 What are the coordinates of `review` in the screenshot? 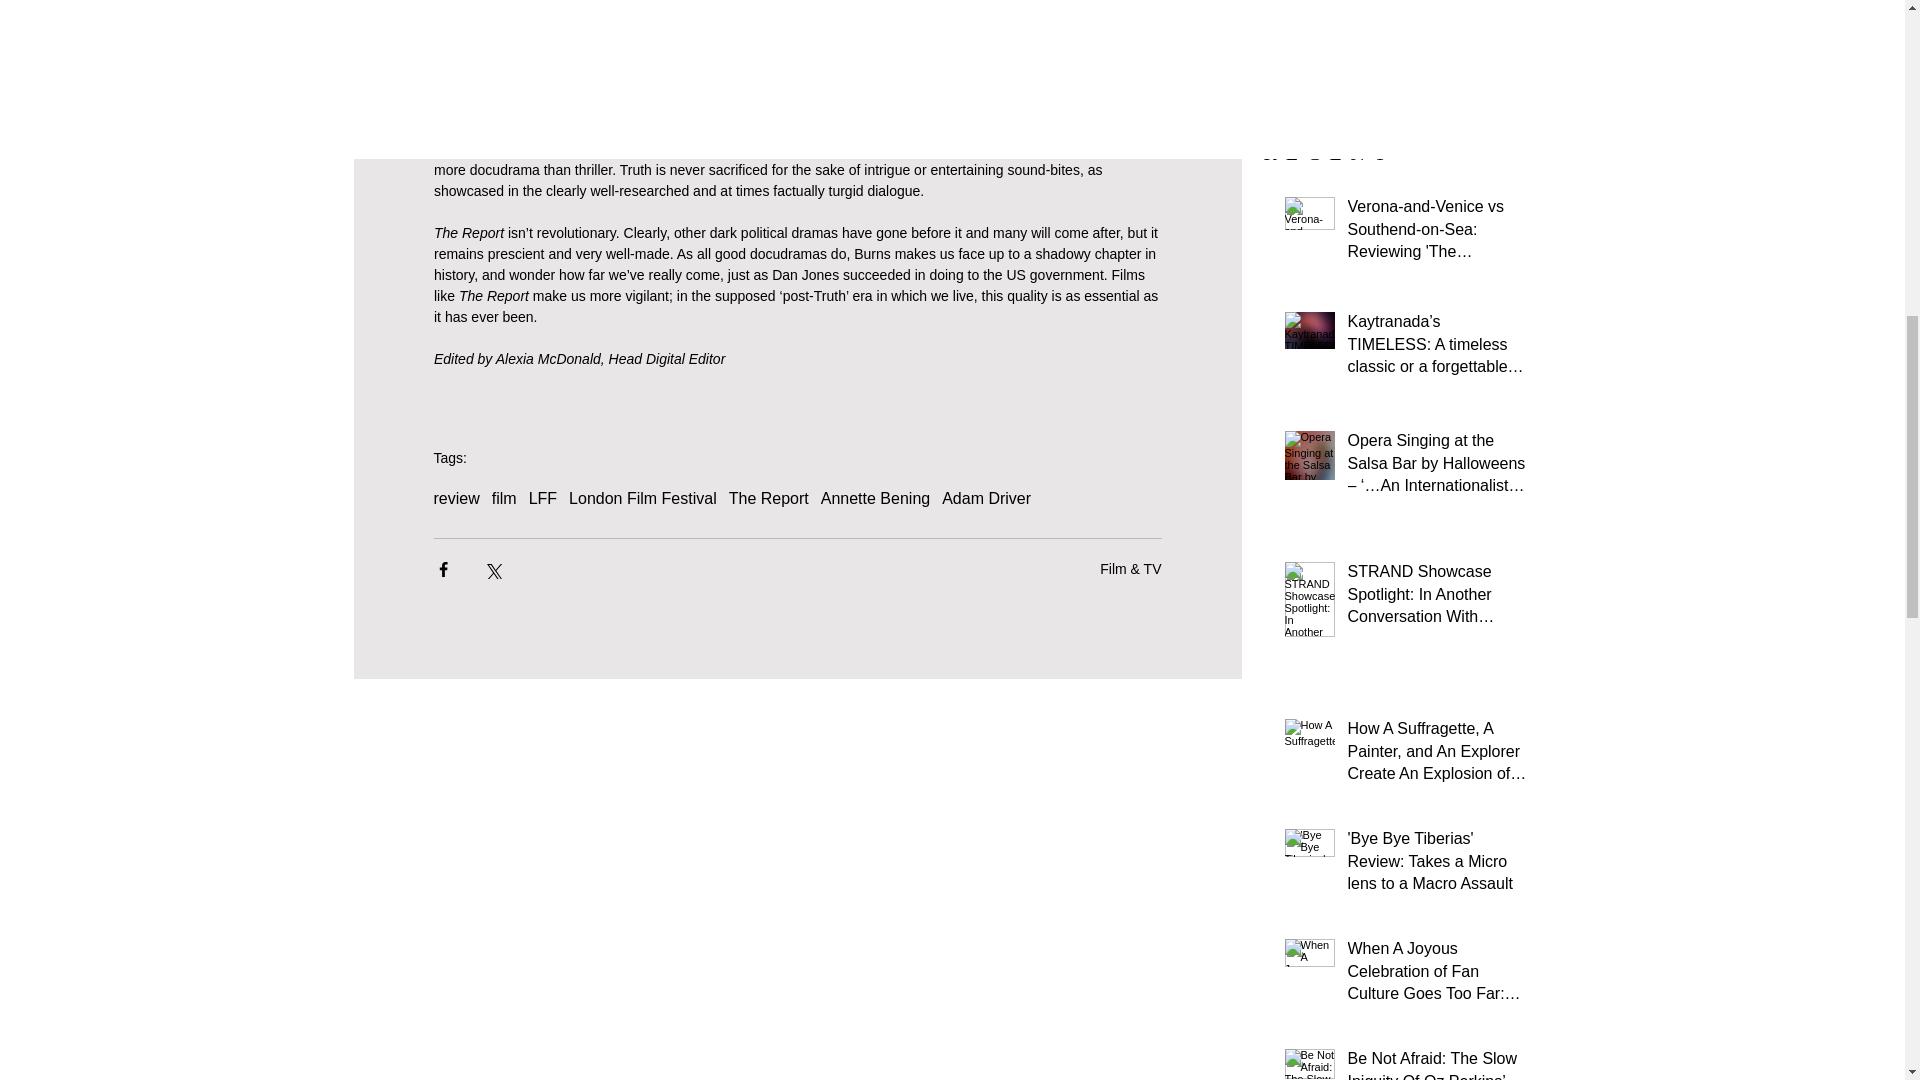 It's located at (456, 498).